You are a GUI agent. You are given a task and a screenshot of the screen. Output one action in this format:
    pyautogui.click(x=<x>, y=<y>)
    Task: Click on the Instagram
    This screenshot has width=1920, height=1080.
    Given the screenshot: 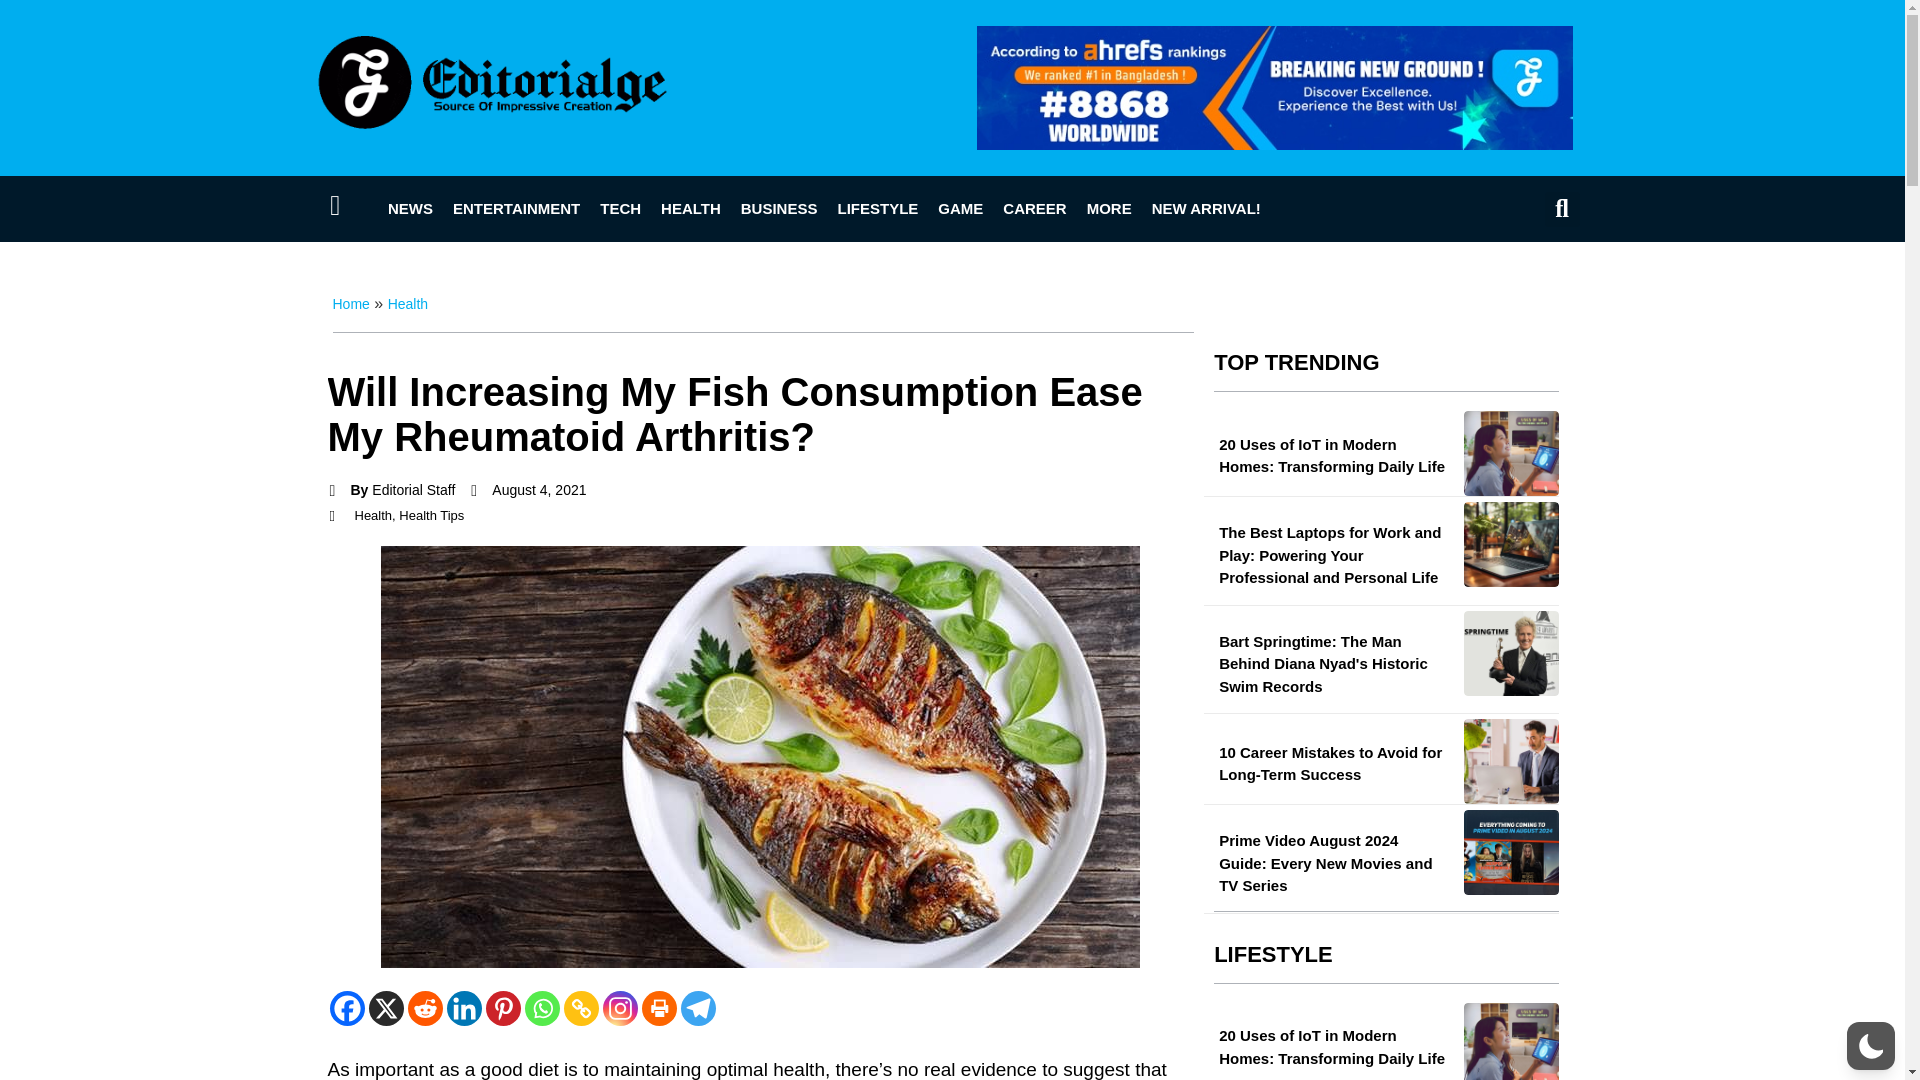 What is the action you would take?
    pyautogui.click(x=620, y=1008)
    